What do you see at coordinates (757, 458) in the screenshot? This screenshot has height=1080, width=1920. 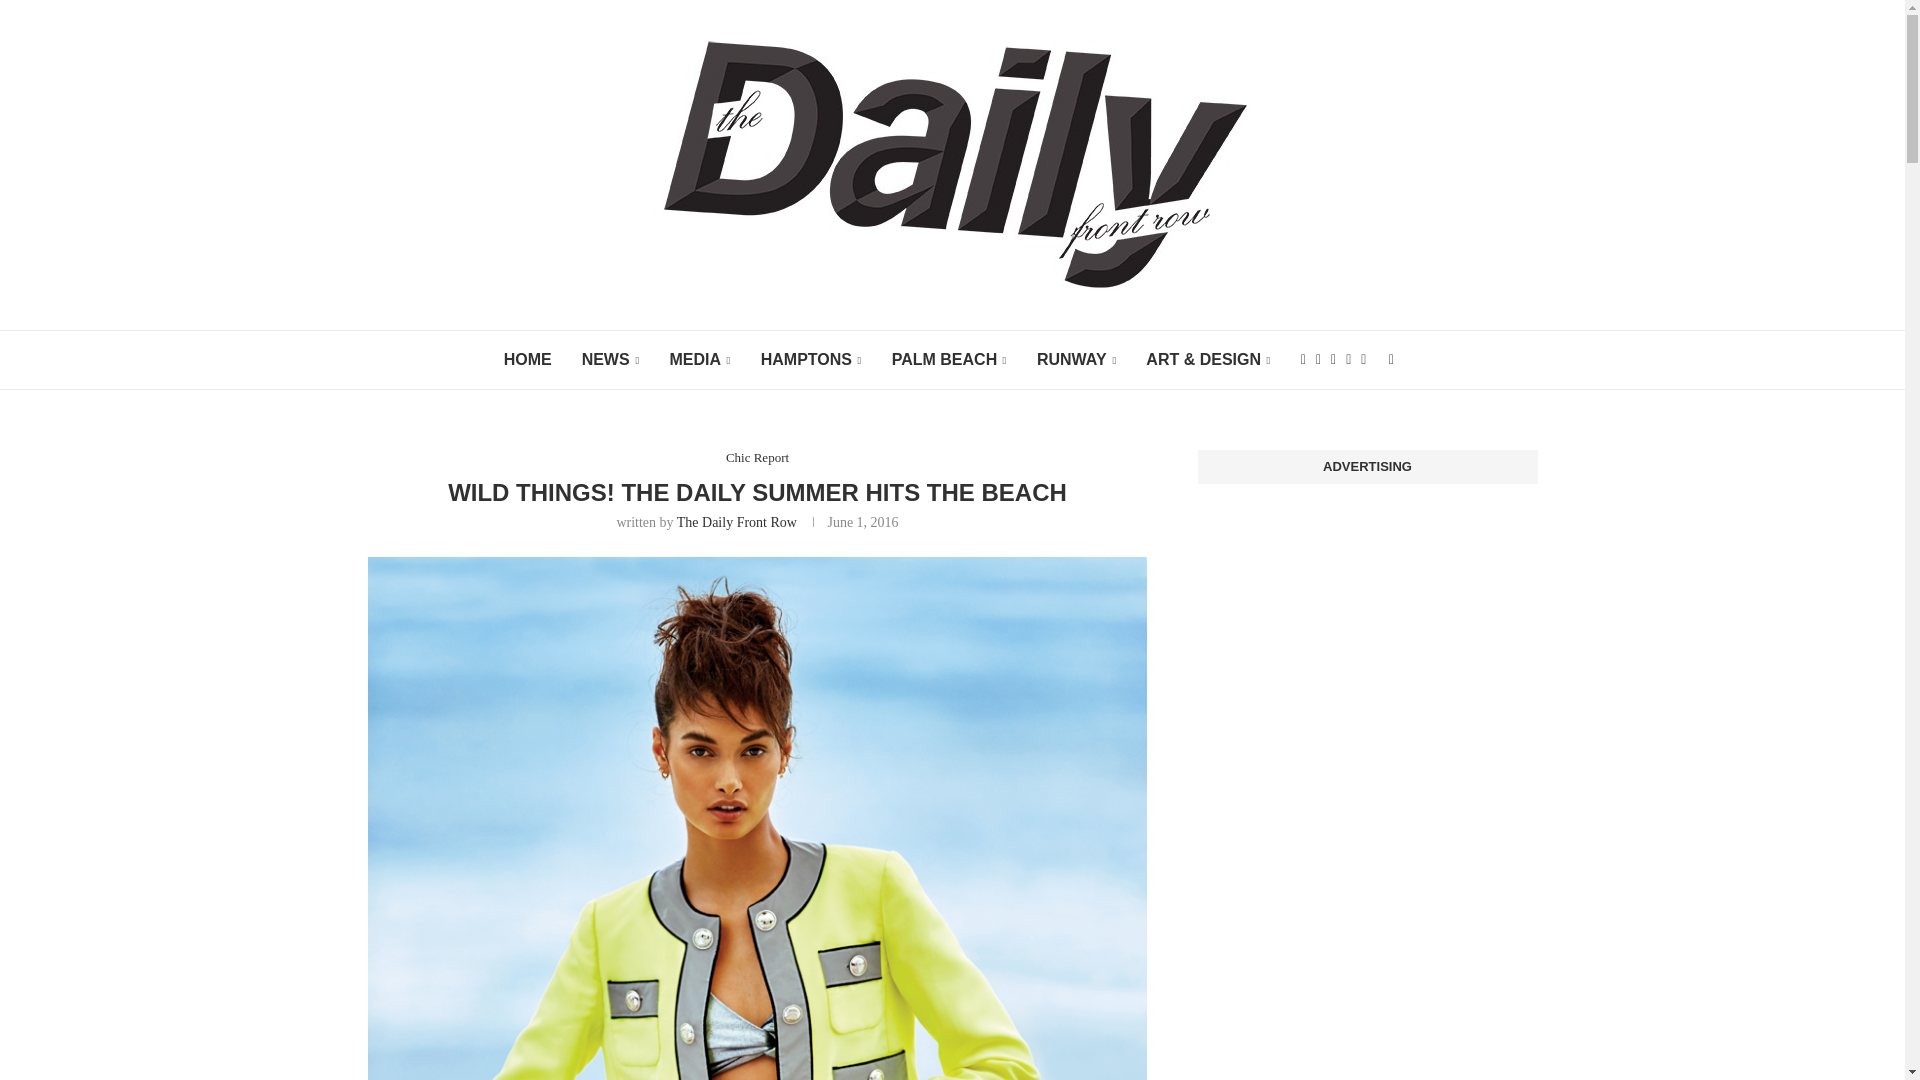 I see `Chic Report` at bounding box center [757, 458].